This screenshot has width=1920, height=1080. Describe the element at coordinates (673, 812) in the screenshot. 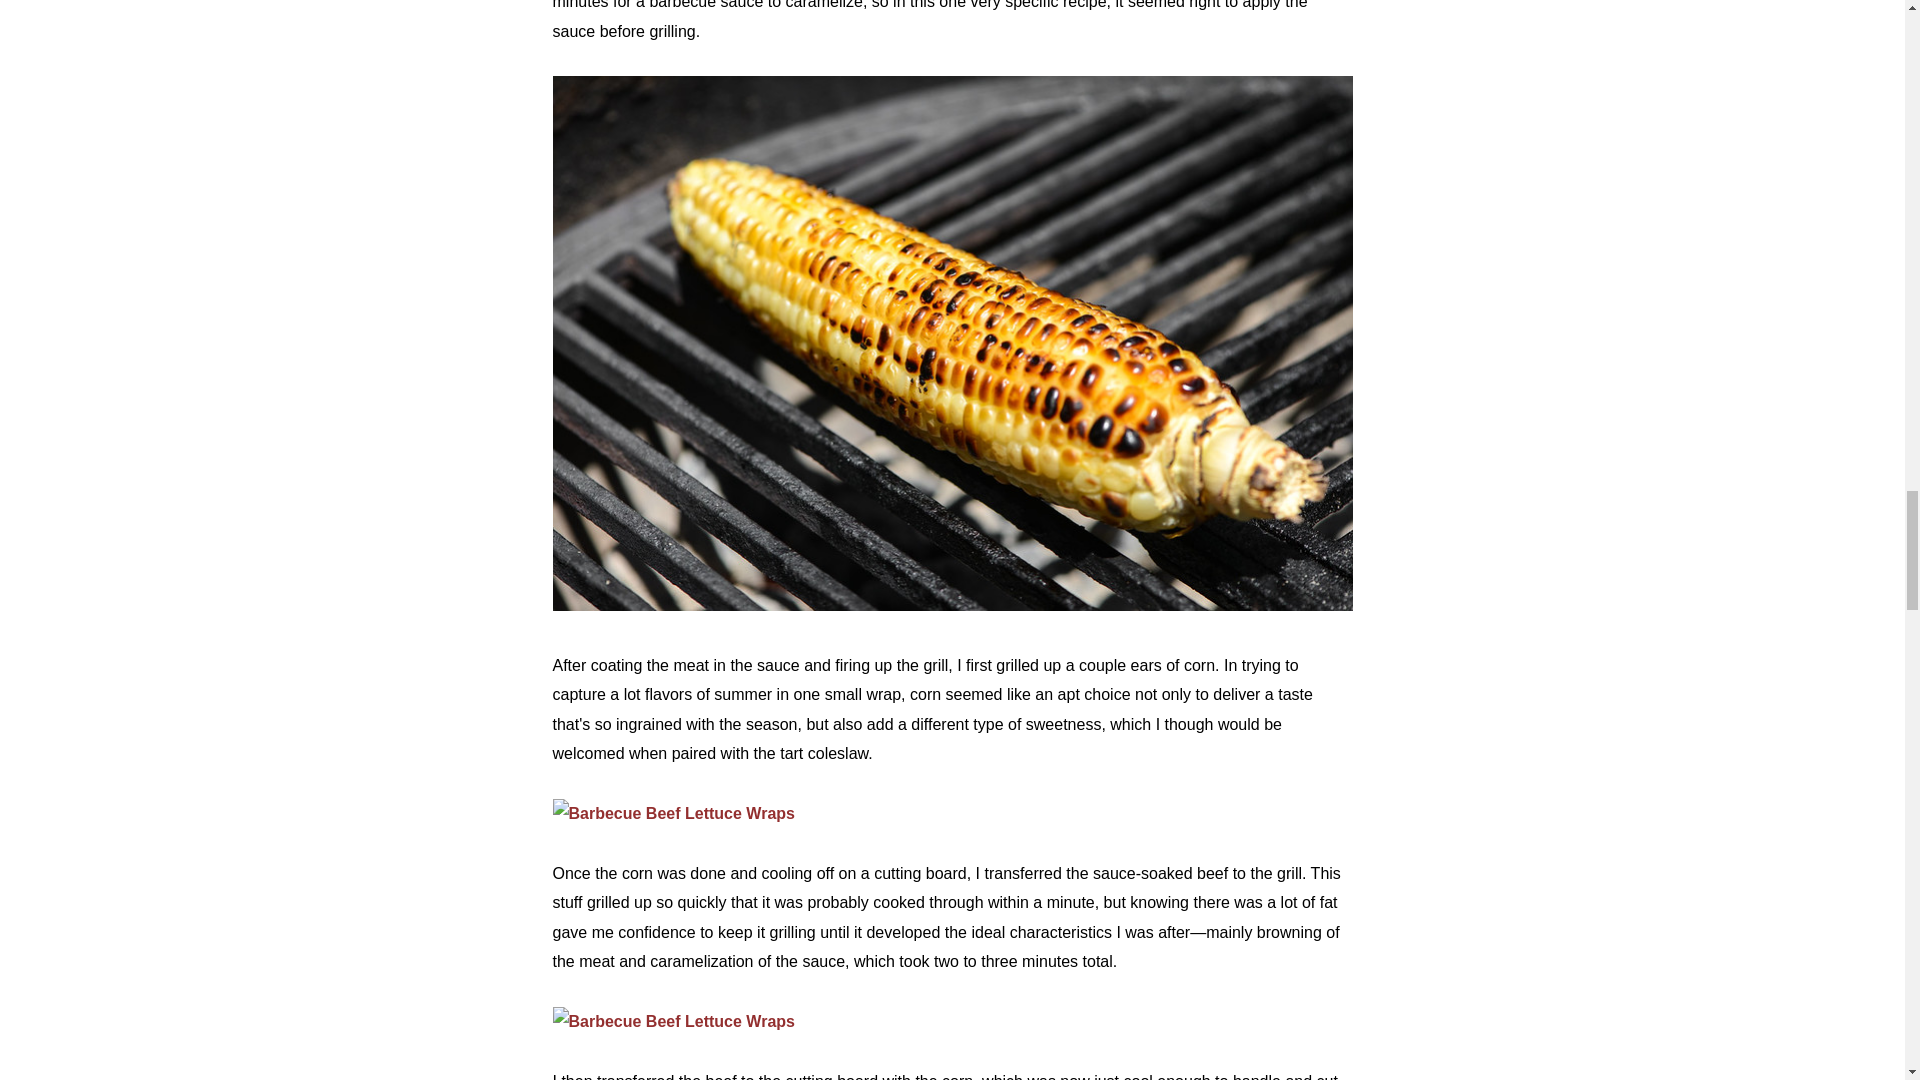

I see `Barbecue Beef Lettuce Wraps` at that location.